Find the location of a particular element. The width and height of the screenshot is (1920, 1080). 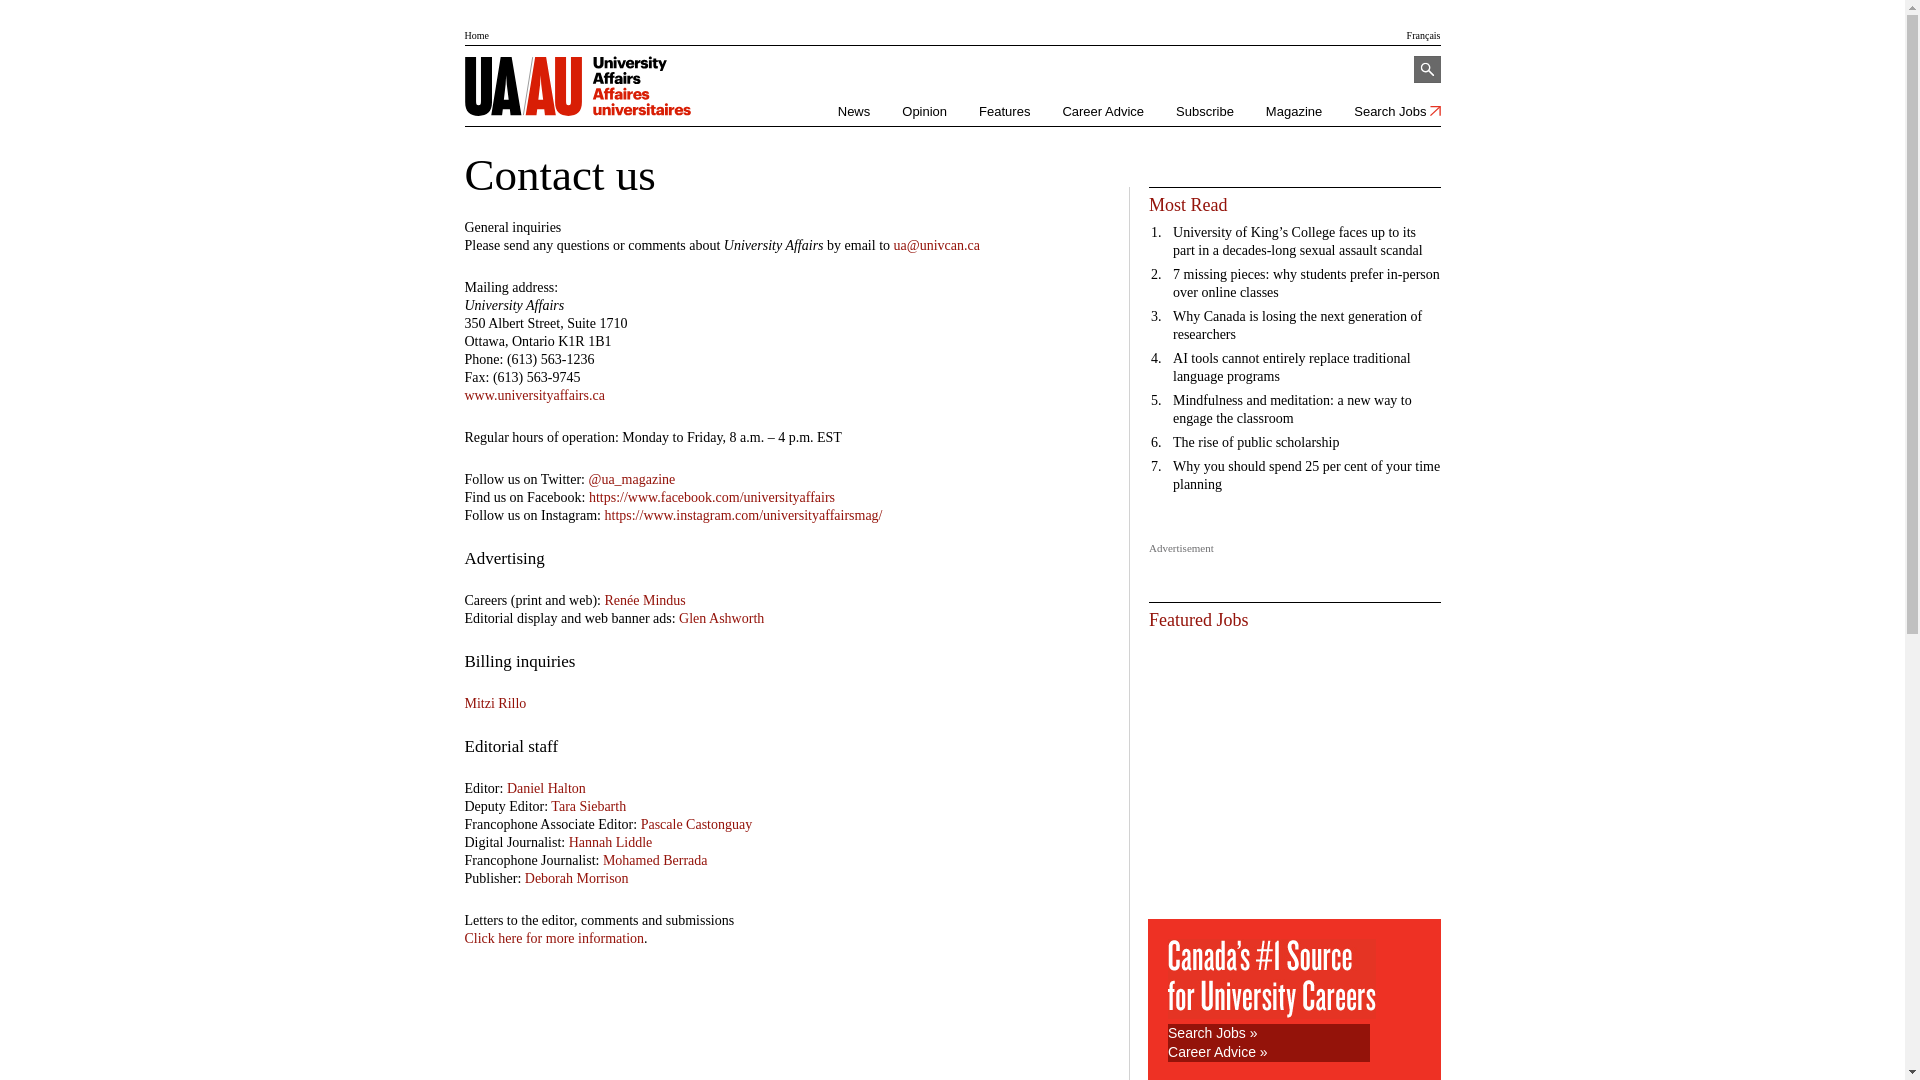

Subscribe is located at coordinates (1205, 112).